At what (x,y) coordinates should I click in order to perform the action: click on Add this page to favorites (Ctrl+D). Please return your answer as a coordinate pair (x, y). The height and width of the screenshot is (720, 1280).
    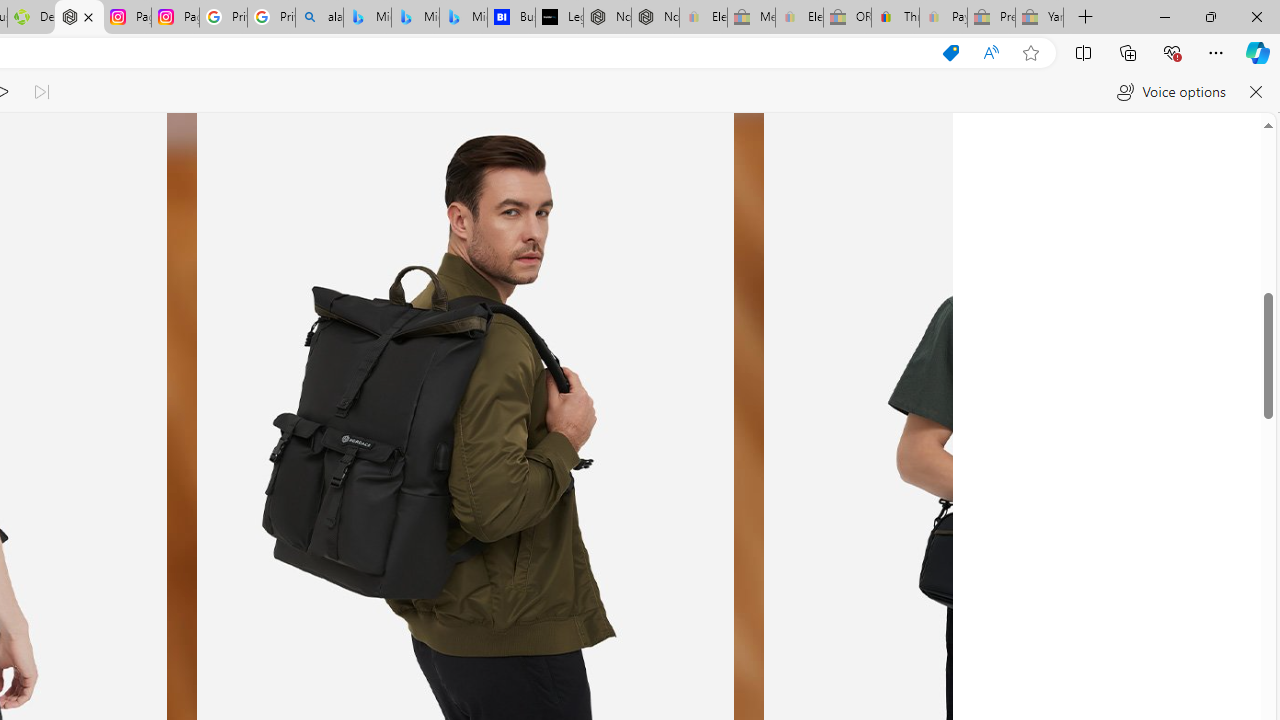
    Looking at the image, I should click on (1030, 53).